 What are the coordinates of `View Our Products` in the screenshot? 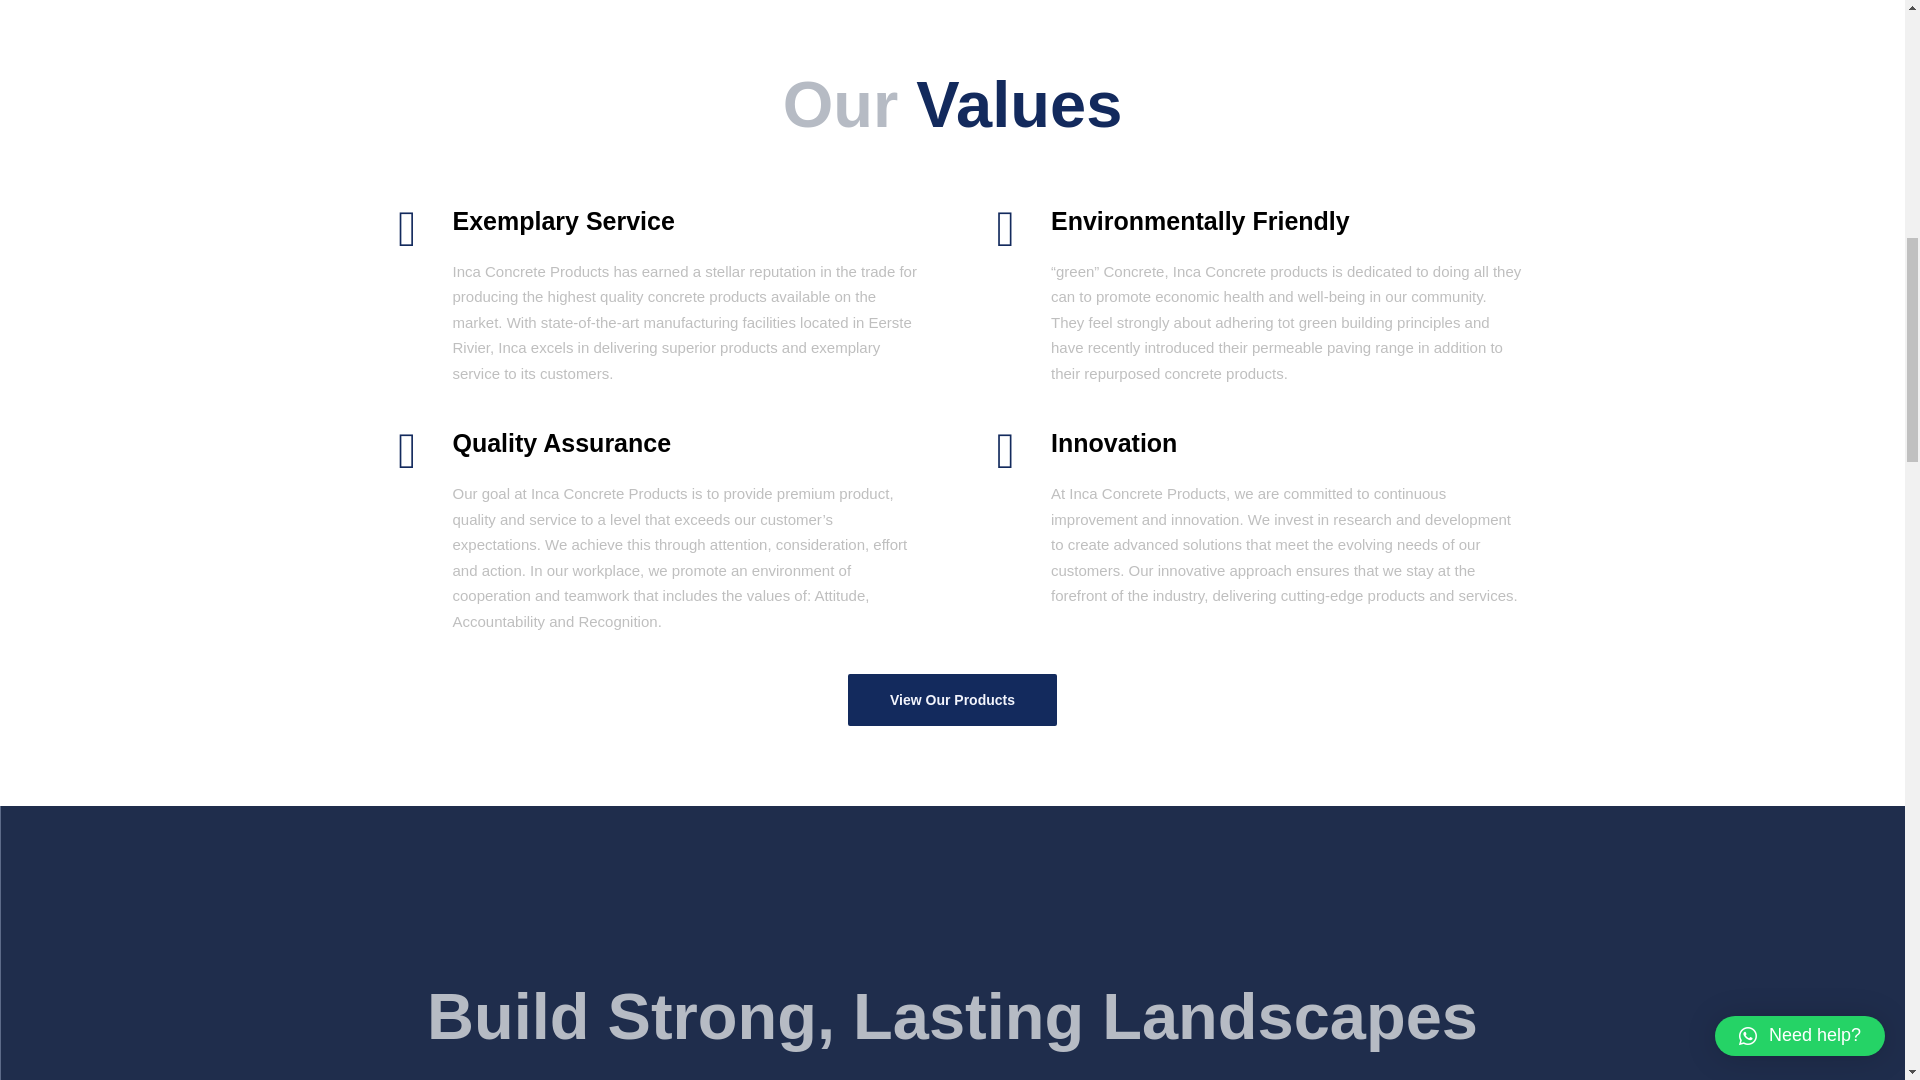 It's located at (952, 699).